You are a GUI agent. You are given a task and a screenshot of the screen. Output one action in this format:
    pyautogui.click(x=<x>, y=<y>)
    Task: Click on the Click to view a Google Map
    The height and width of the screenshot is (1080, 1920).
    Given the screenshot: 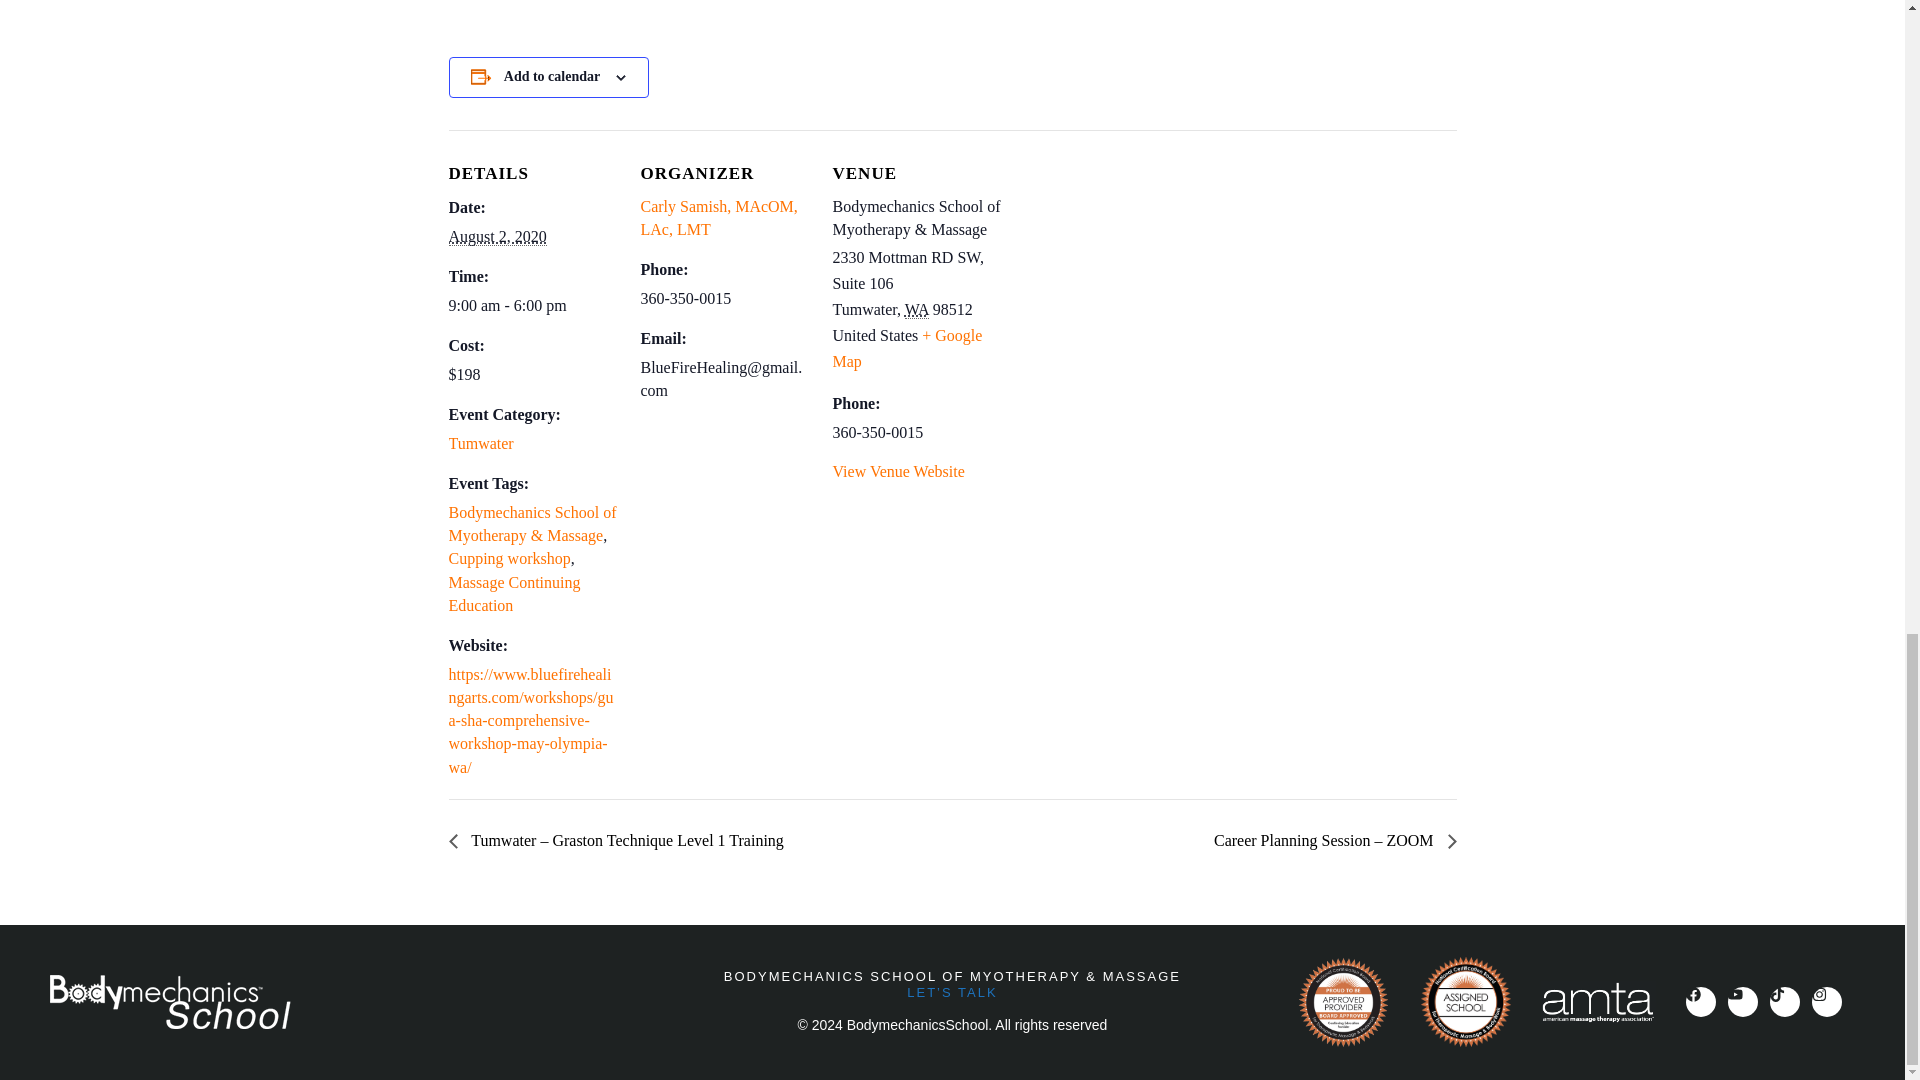 What is the action you would take?
    pyautogui.click(x=906, y=348)
    